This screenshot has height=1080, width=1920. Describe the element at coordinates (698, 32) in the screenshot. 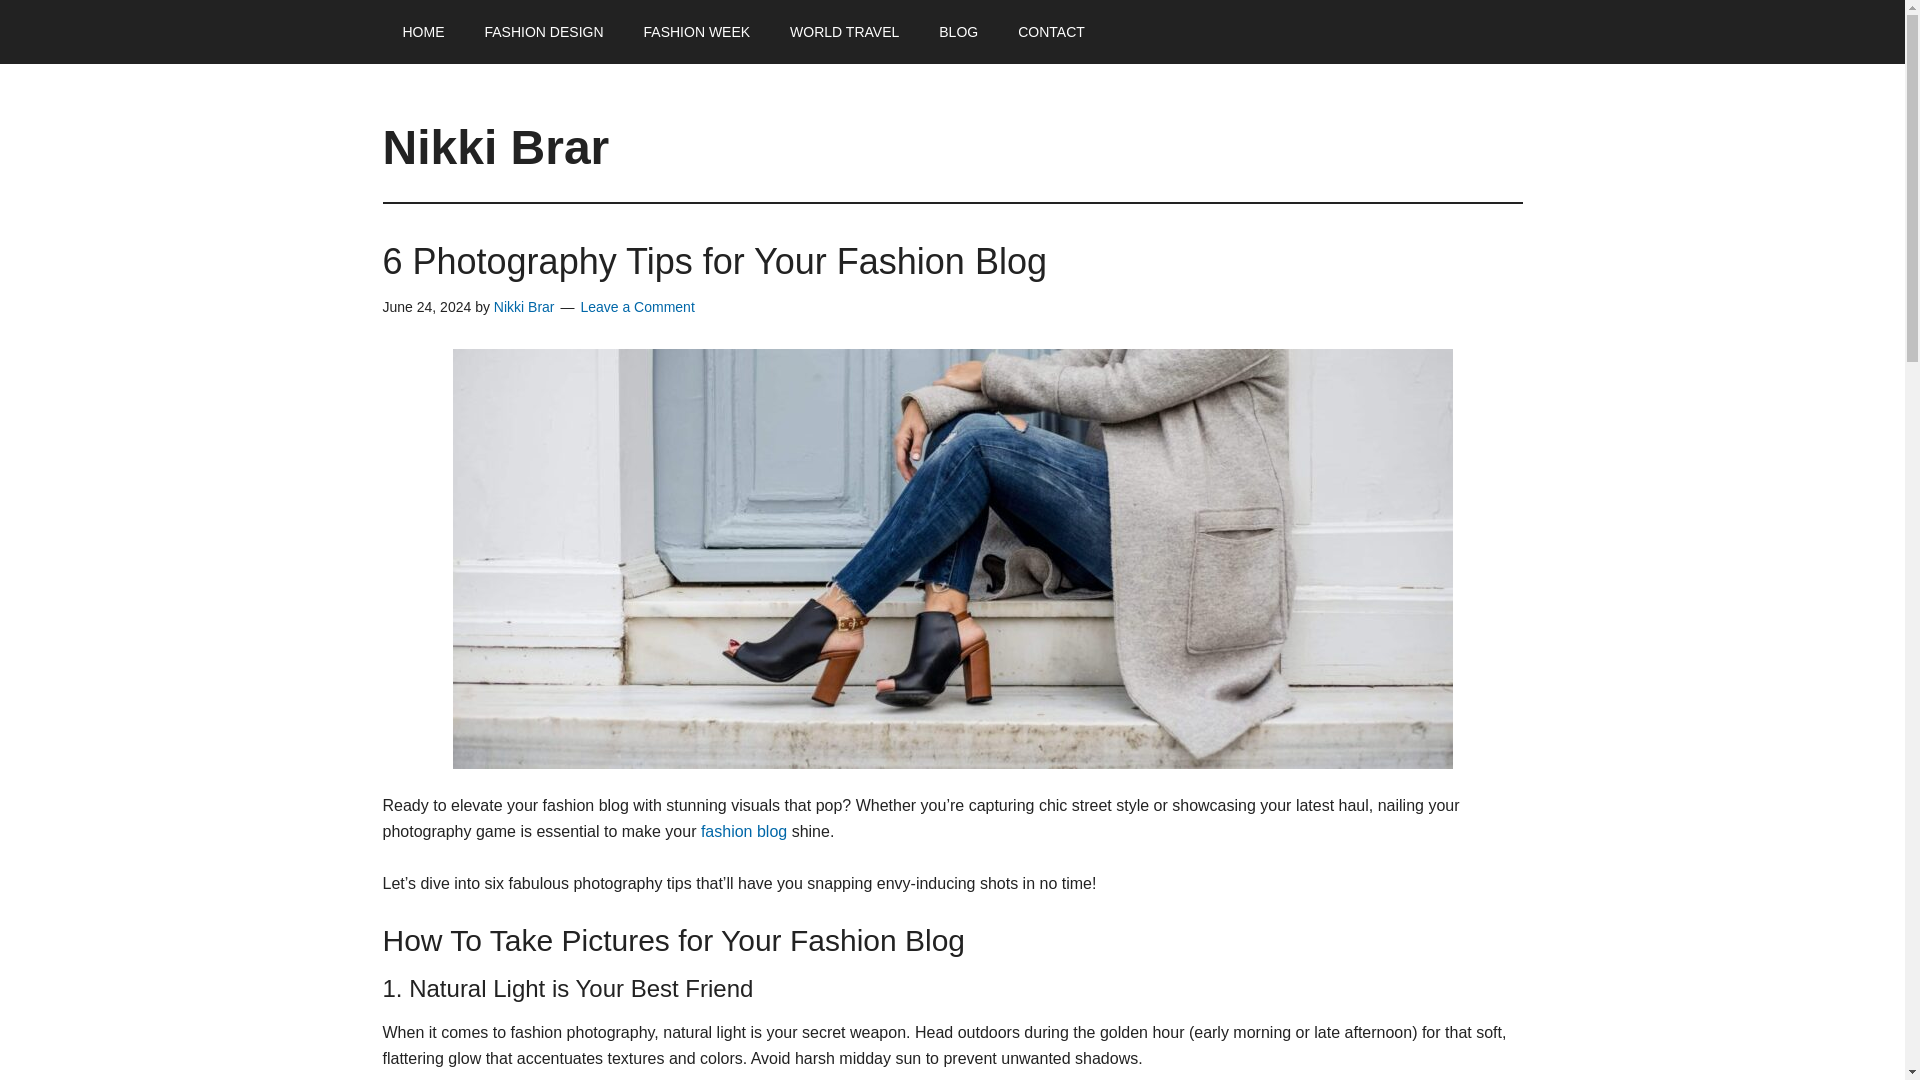

I see `FASHION WEEK` at that location.